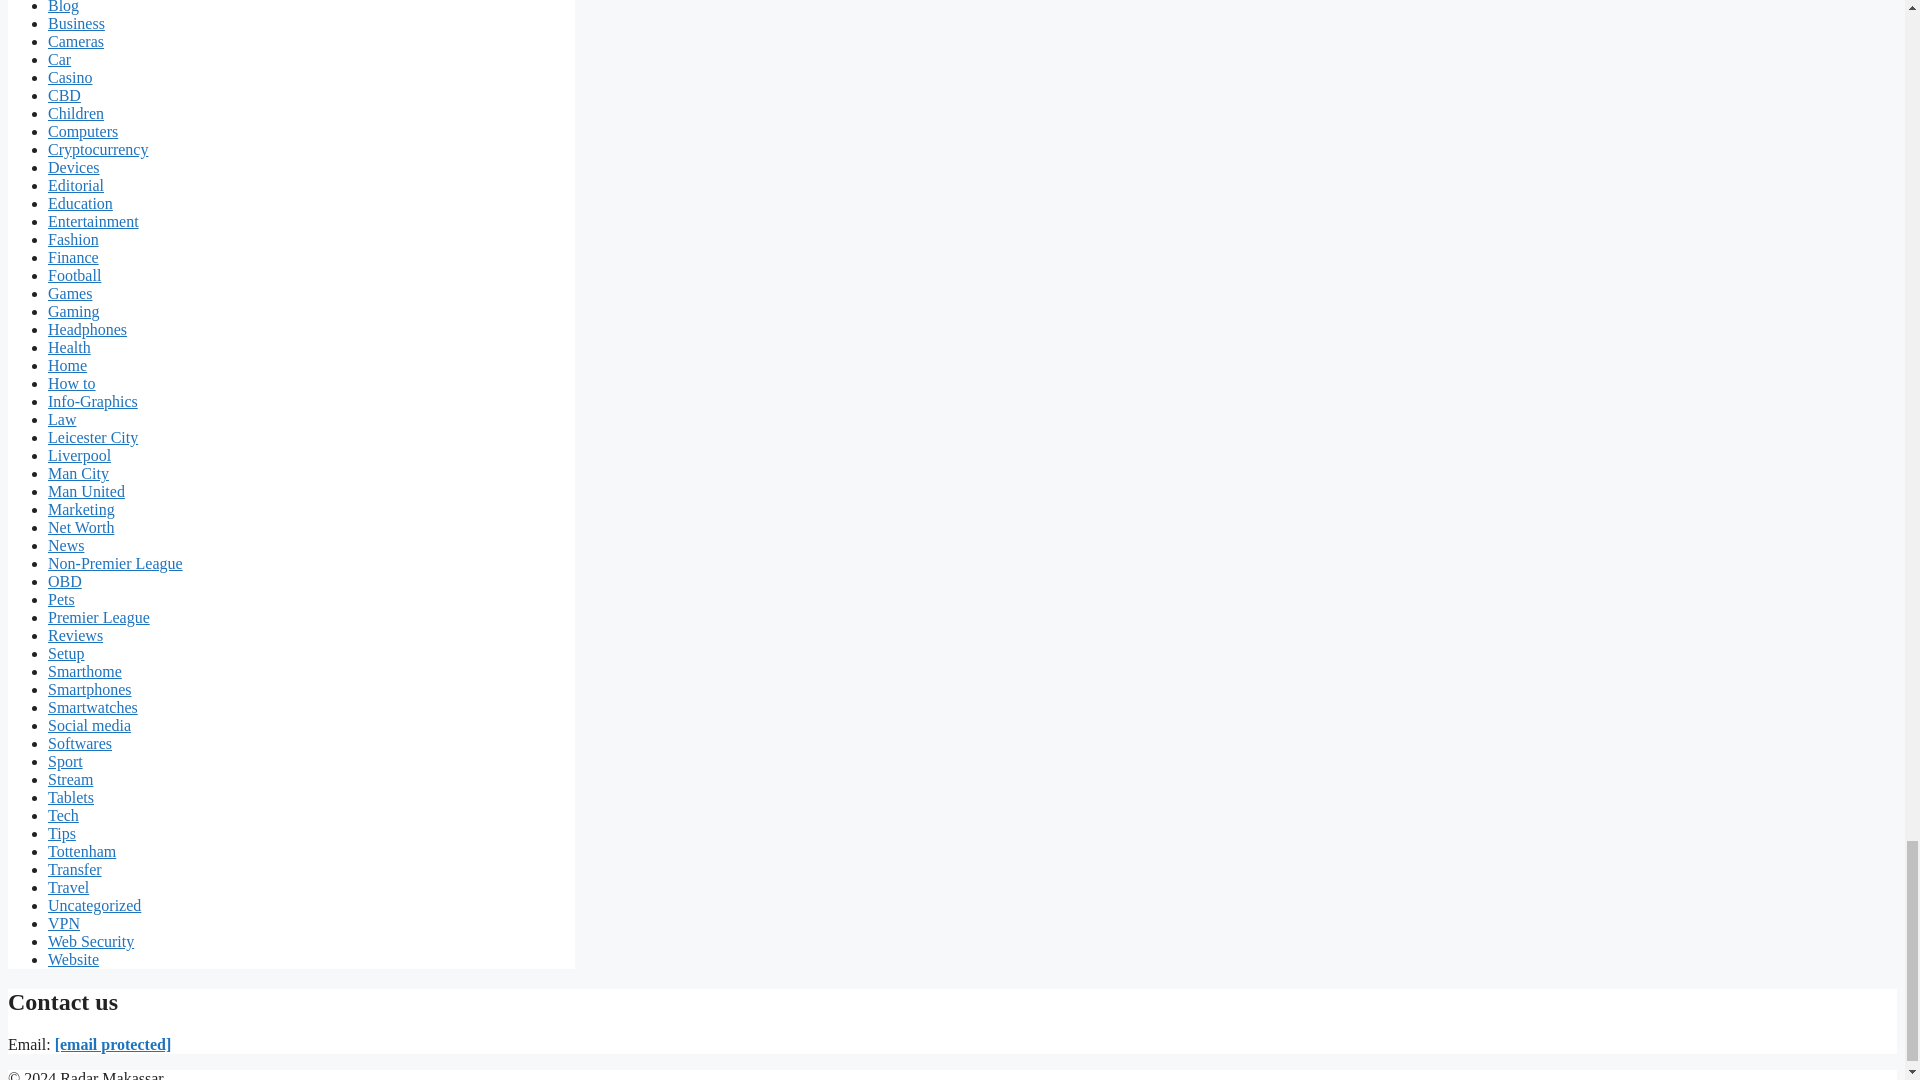  I want to click on Blog, so click(63, 7).